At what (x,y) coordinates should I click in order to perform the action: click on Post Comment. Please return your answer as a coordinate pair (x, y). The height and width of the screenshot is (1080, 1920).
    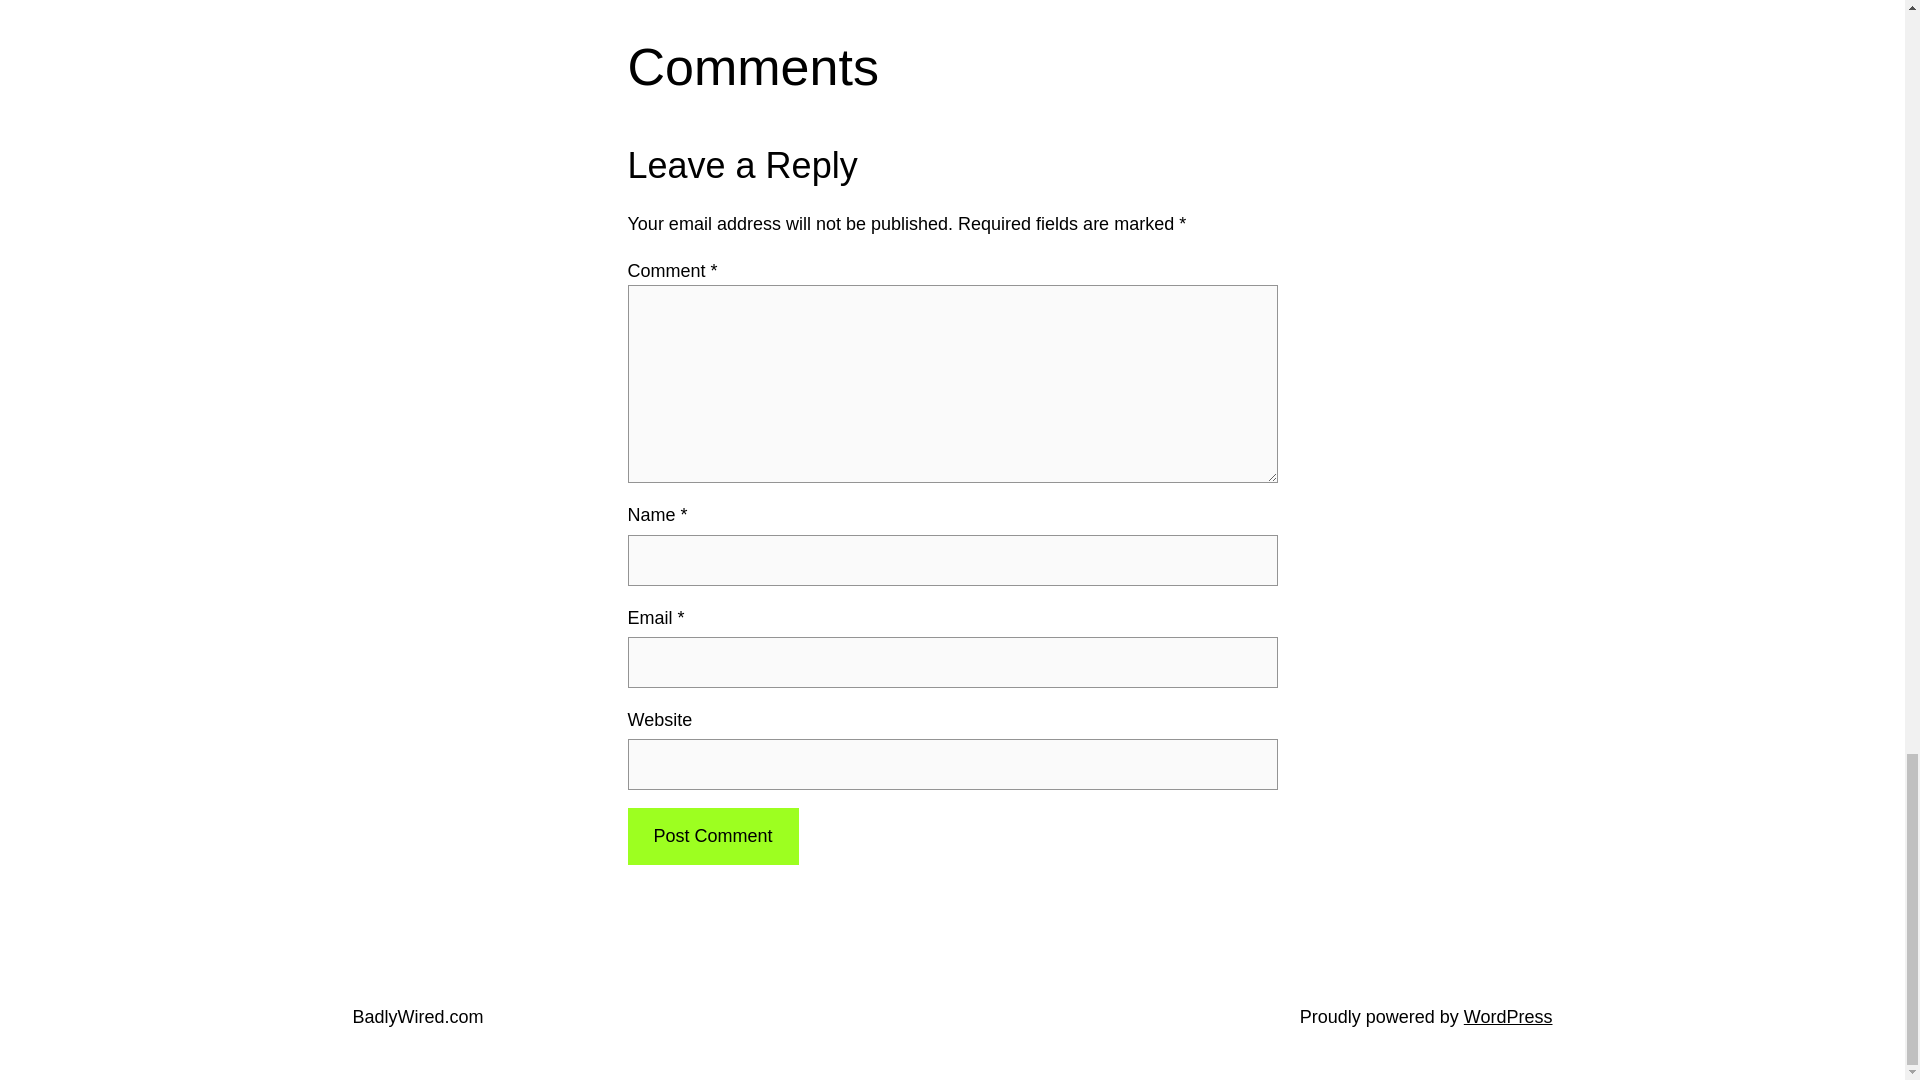
    Looking at the image, I should click on (712, 836).